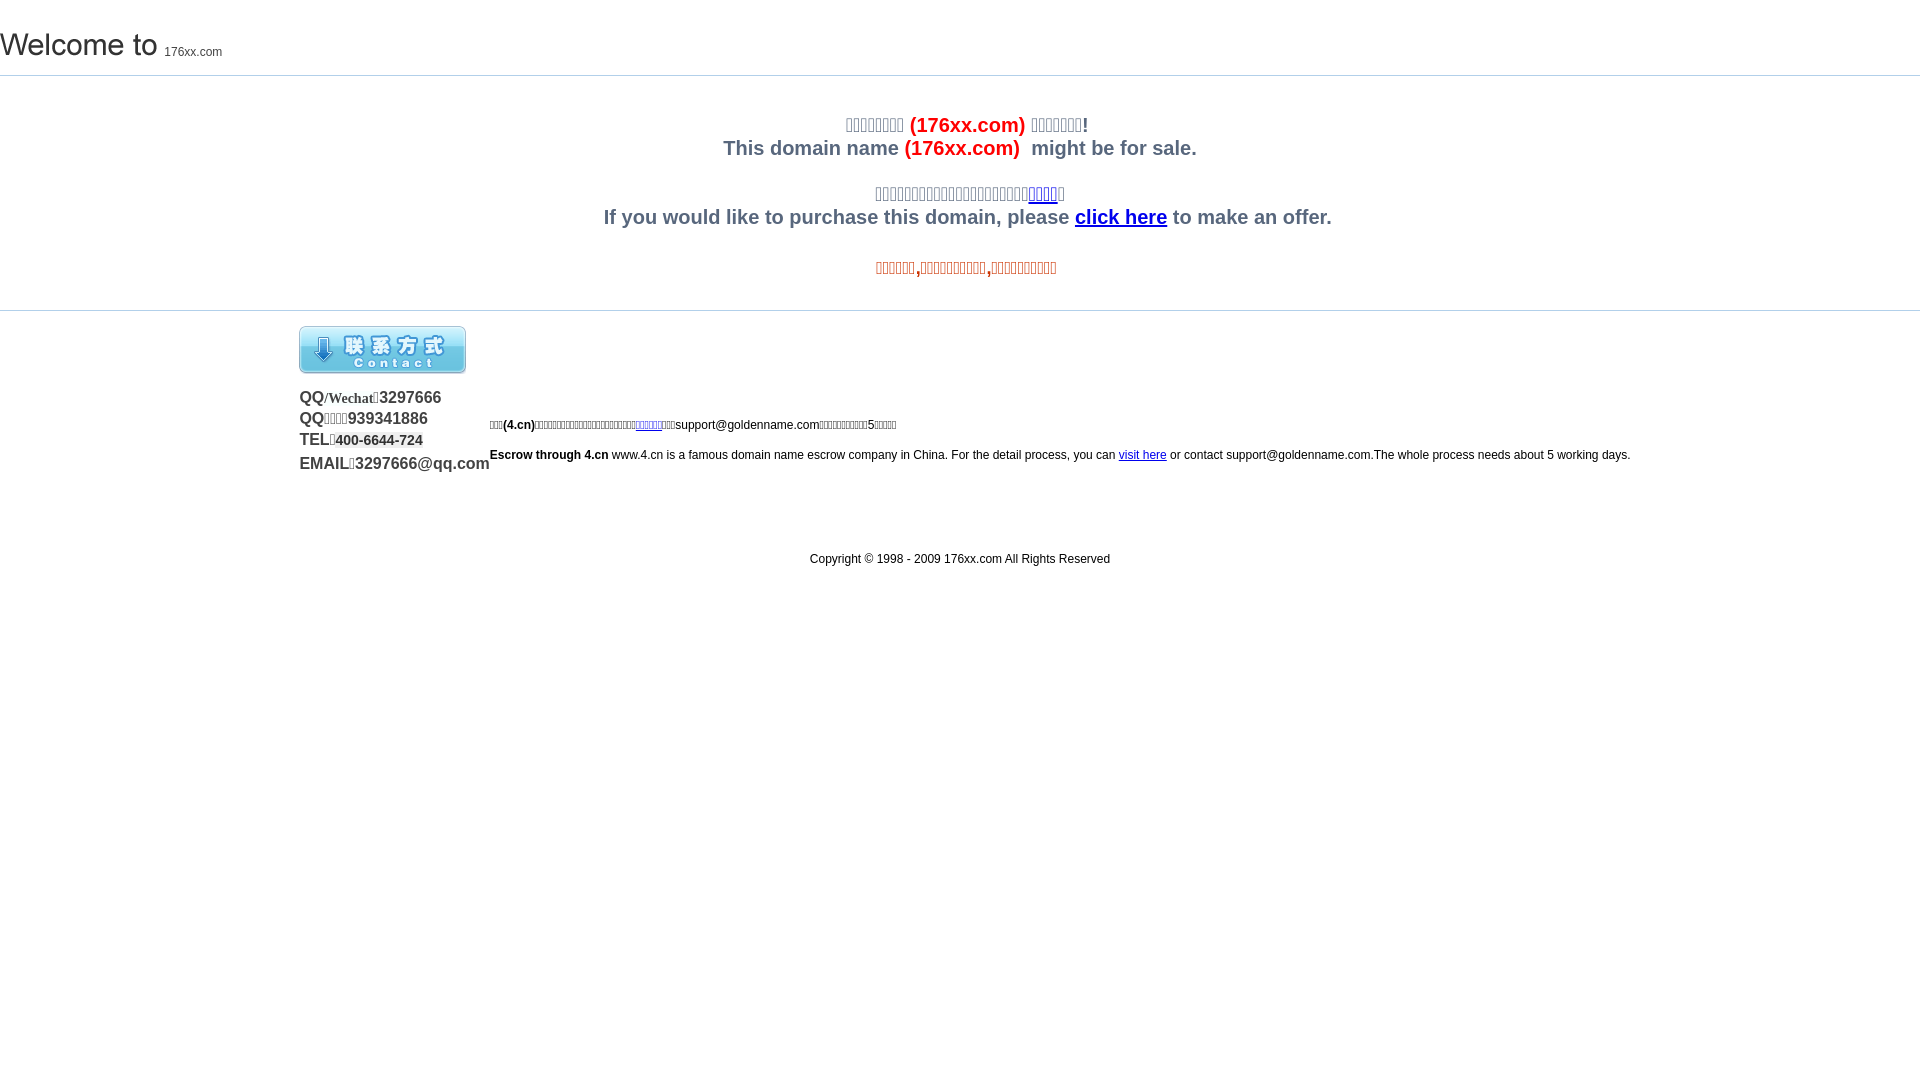  What do you see at coordinates (1143, 455) in the screenshot?
I see `visit here` at bounding box center [1143, 455].